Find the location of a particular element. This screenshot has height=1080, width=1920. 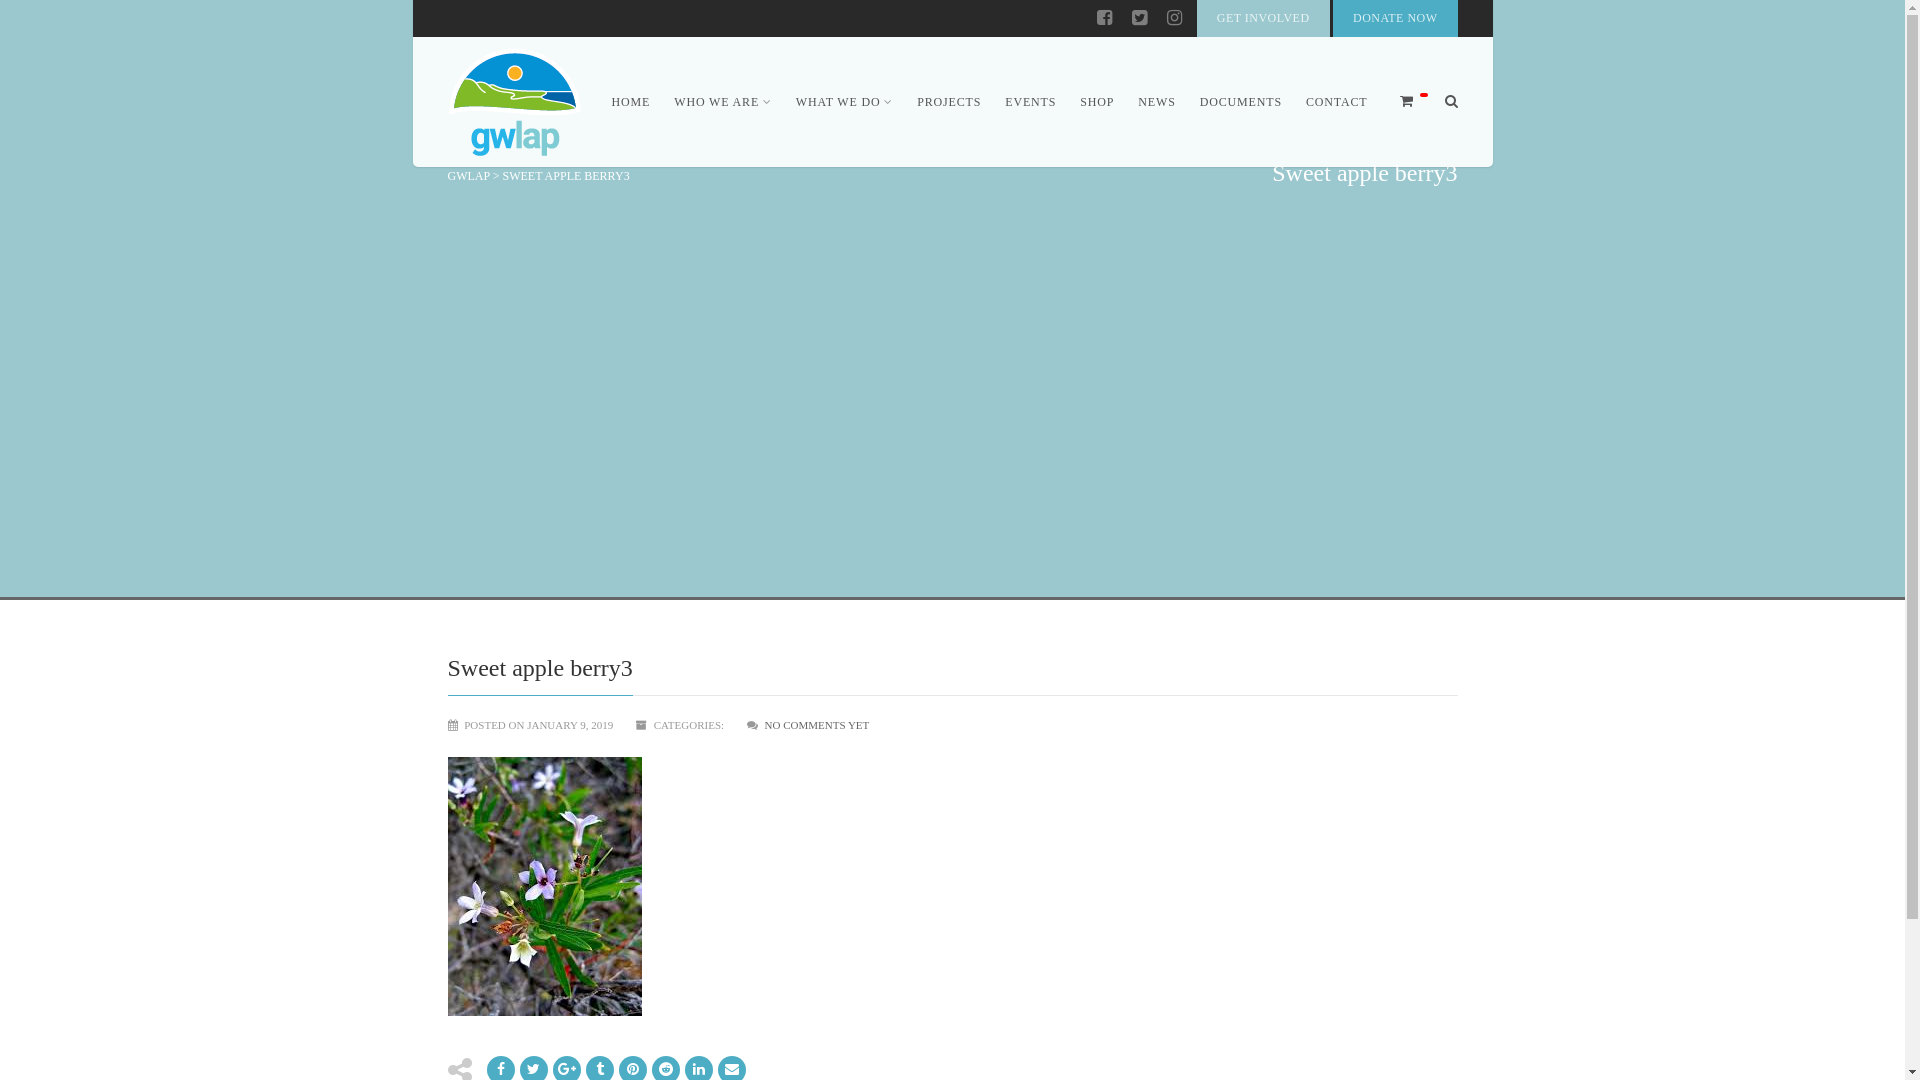

HOME is located at coordinates (632, 102).